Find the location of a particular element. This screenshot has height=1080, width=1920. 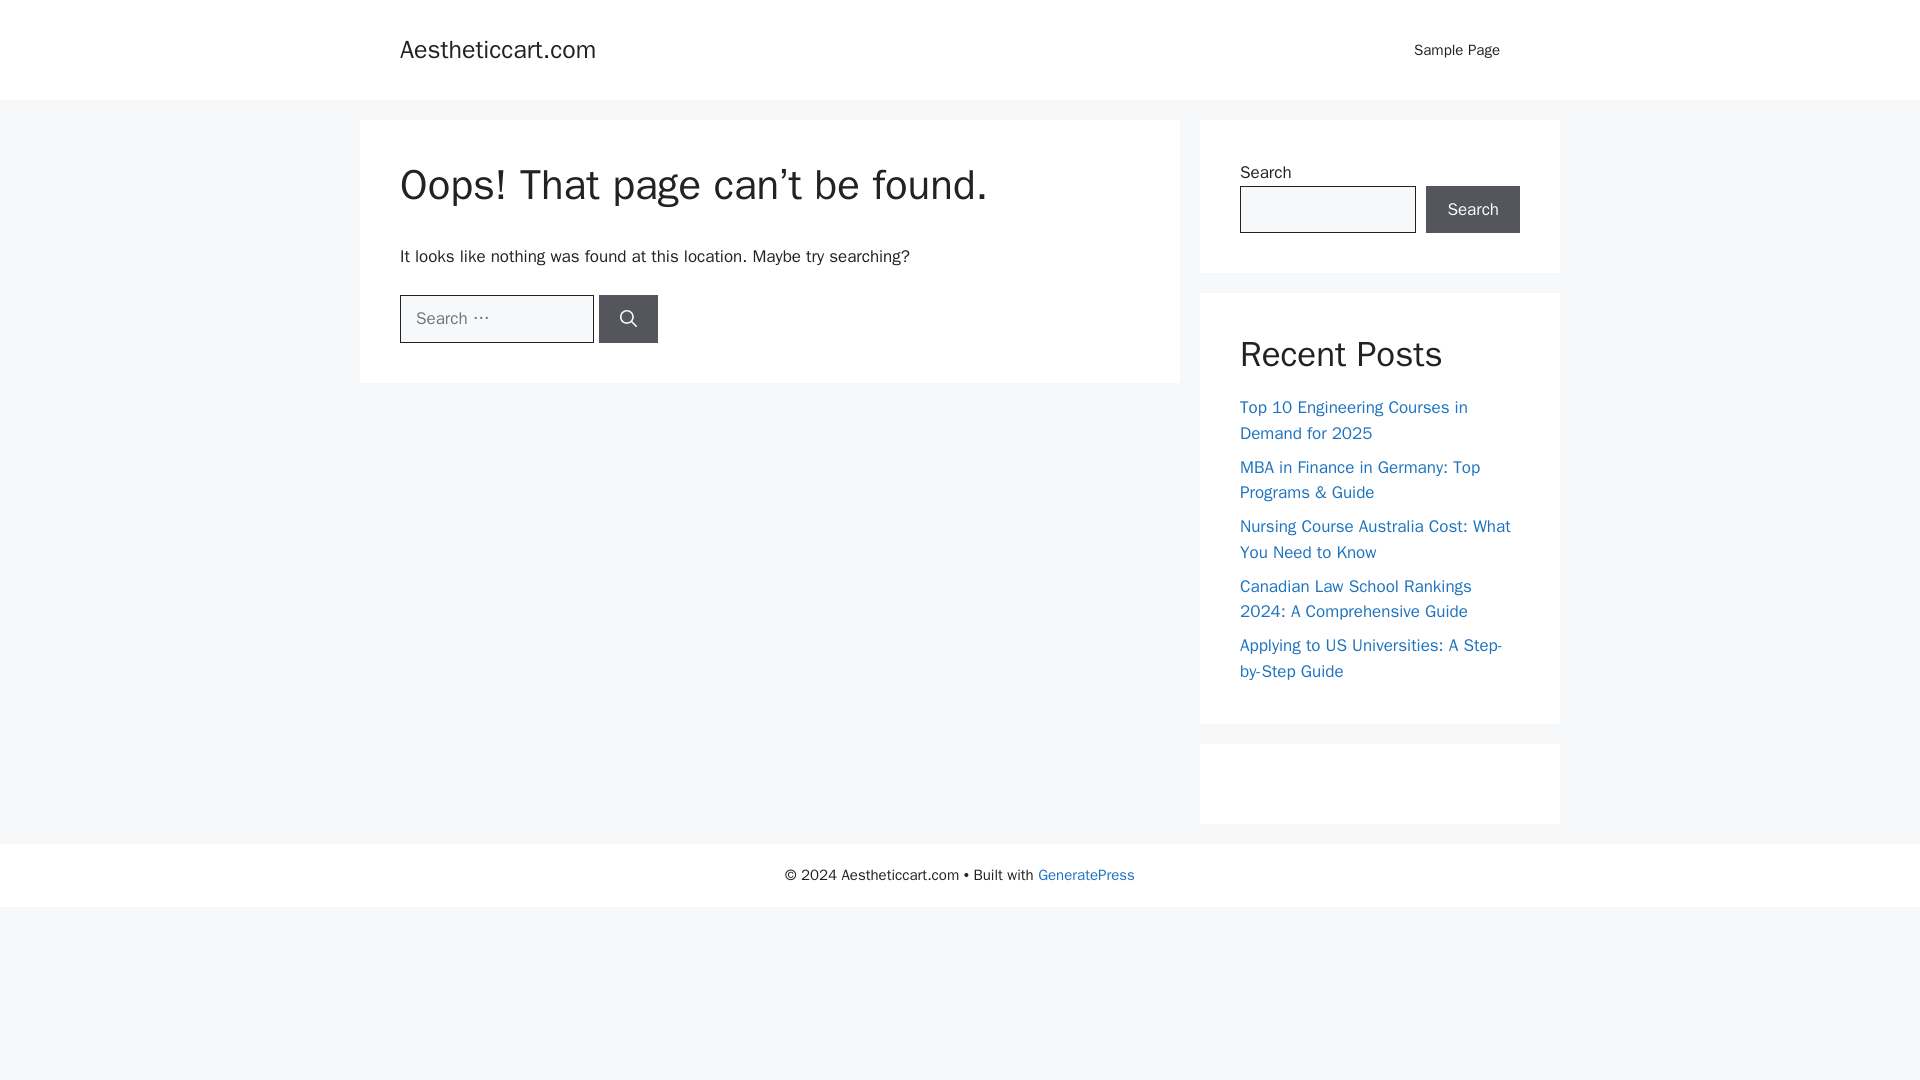

Aestheticcart.com is located at coordinates (497, 48).